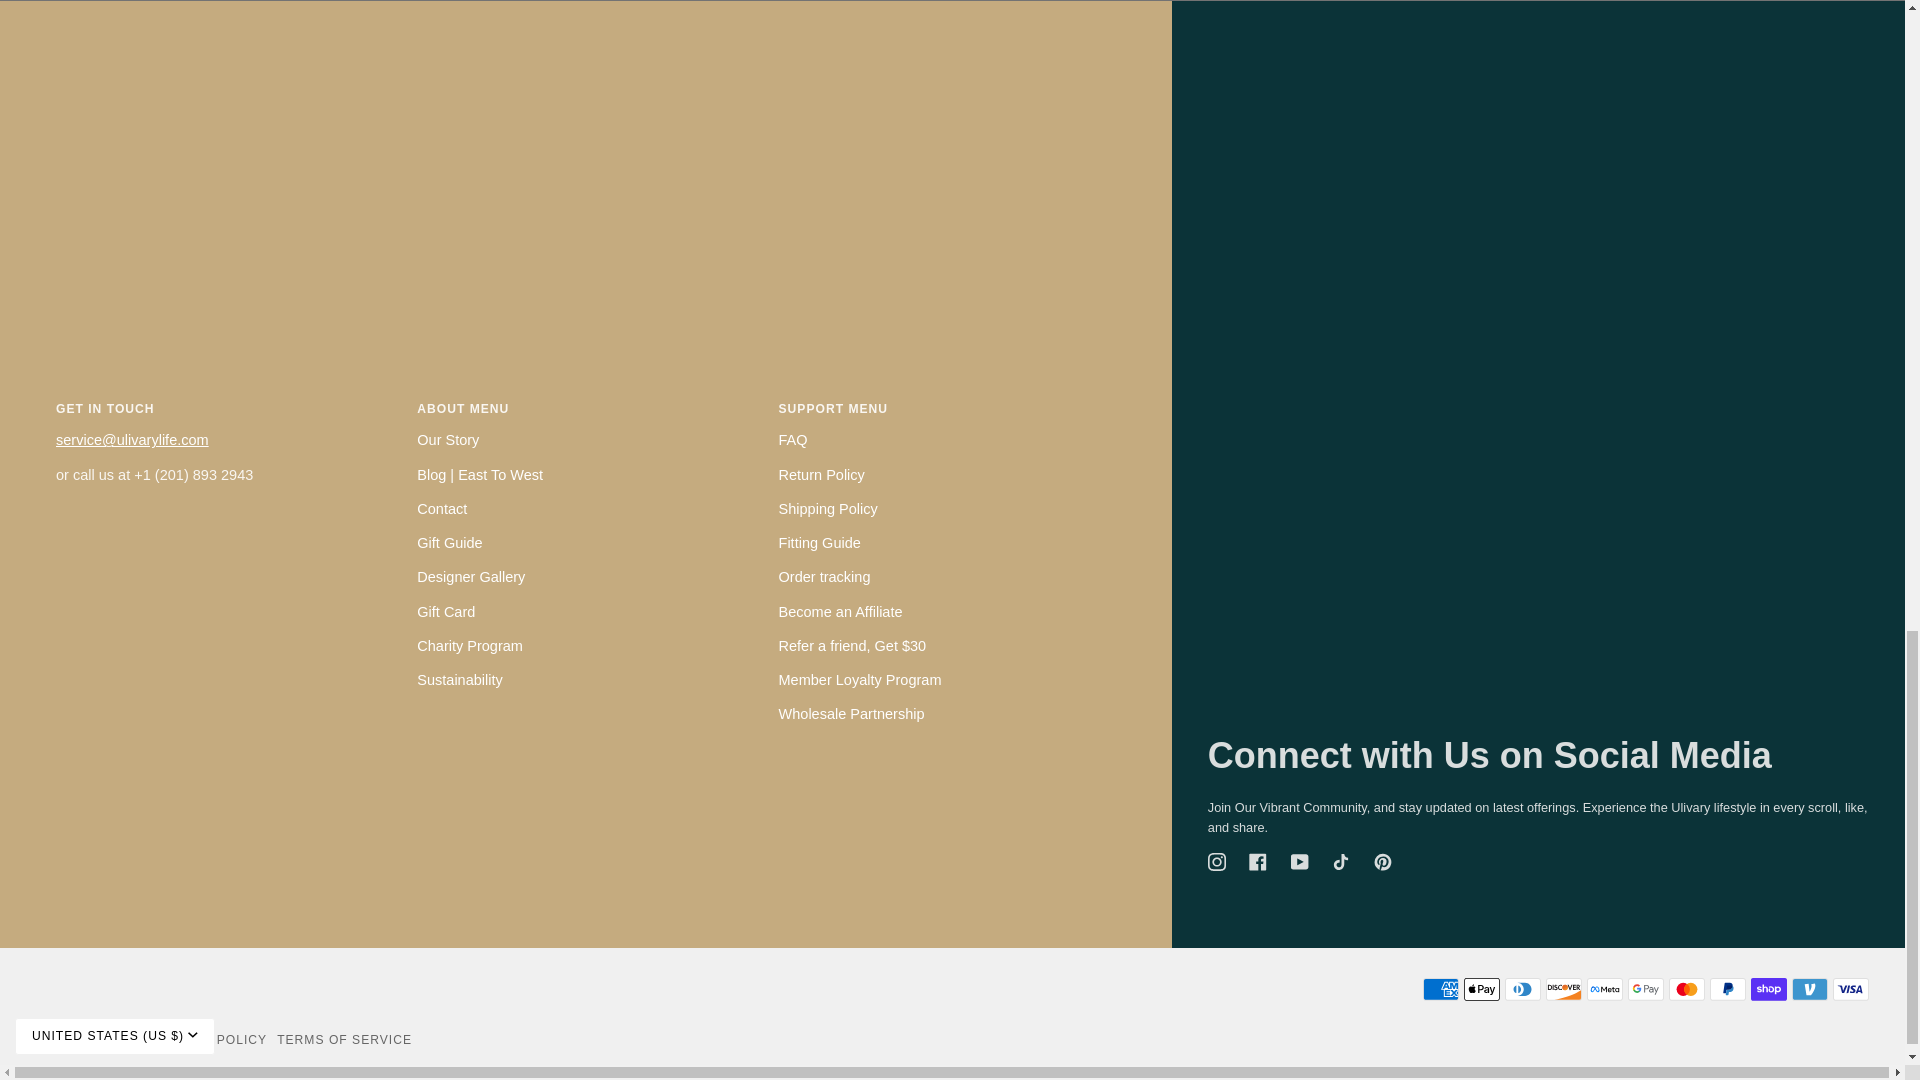 The image size is (1920, 1080). What do you see at coordinates (1564, 990) in the screenshot?
I see `DISCOVER` at bounding box center [1564, 990].